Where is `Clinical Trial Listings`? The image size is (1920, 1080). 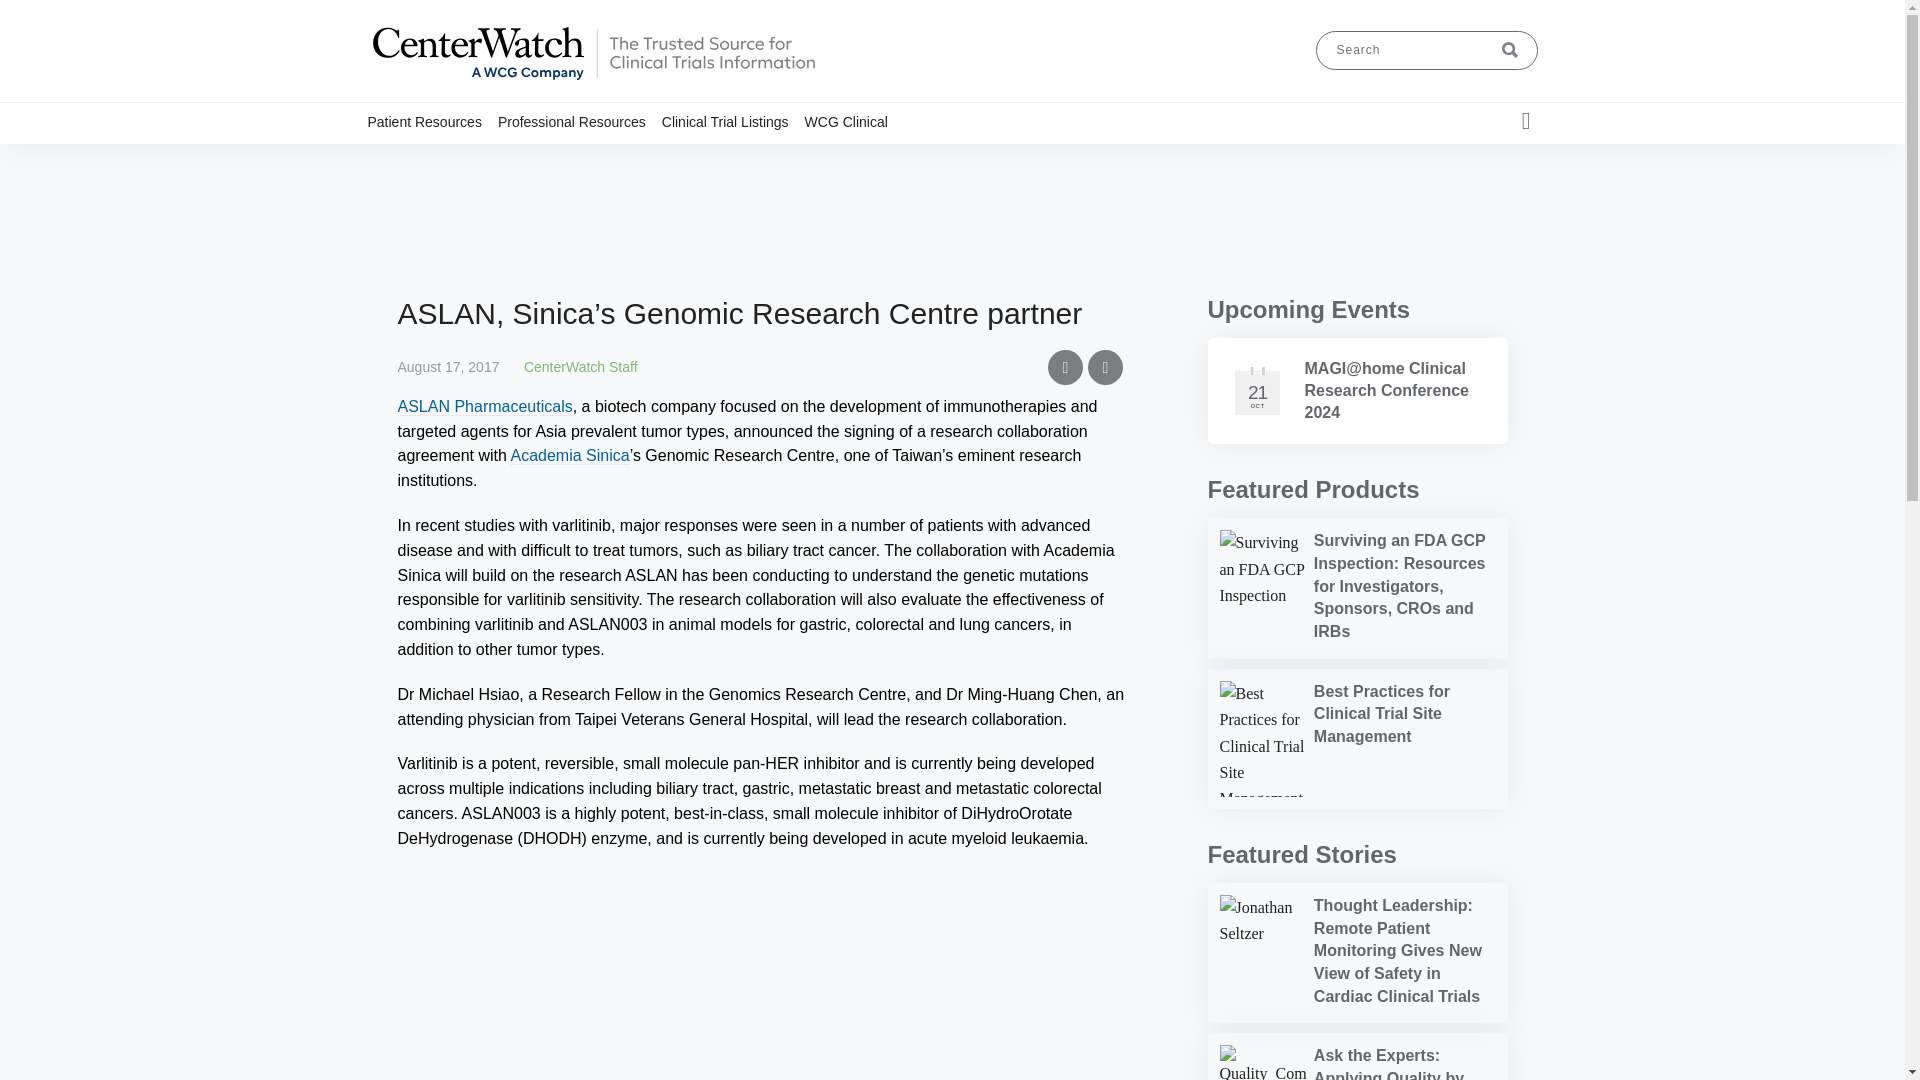
Clinical Trial Listings is located at coordinates (733, 121).